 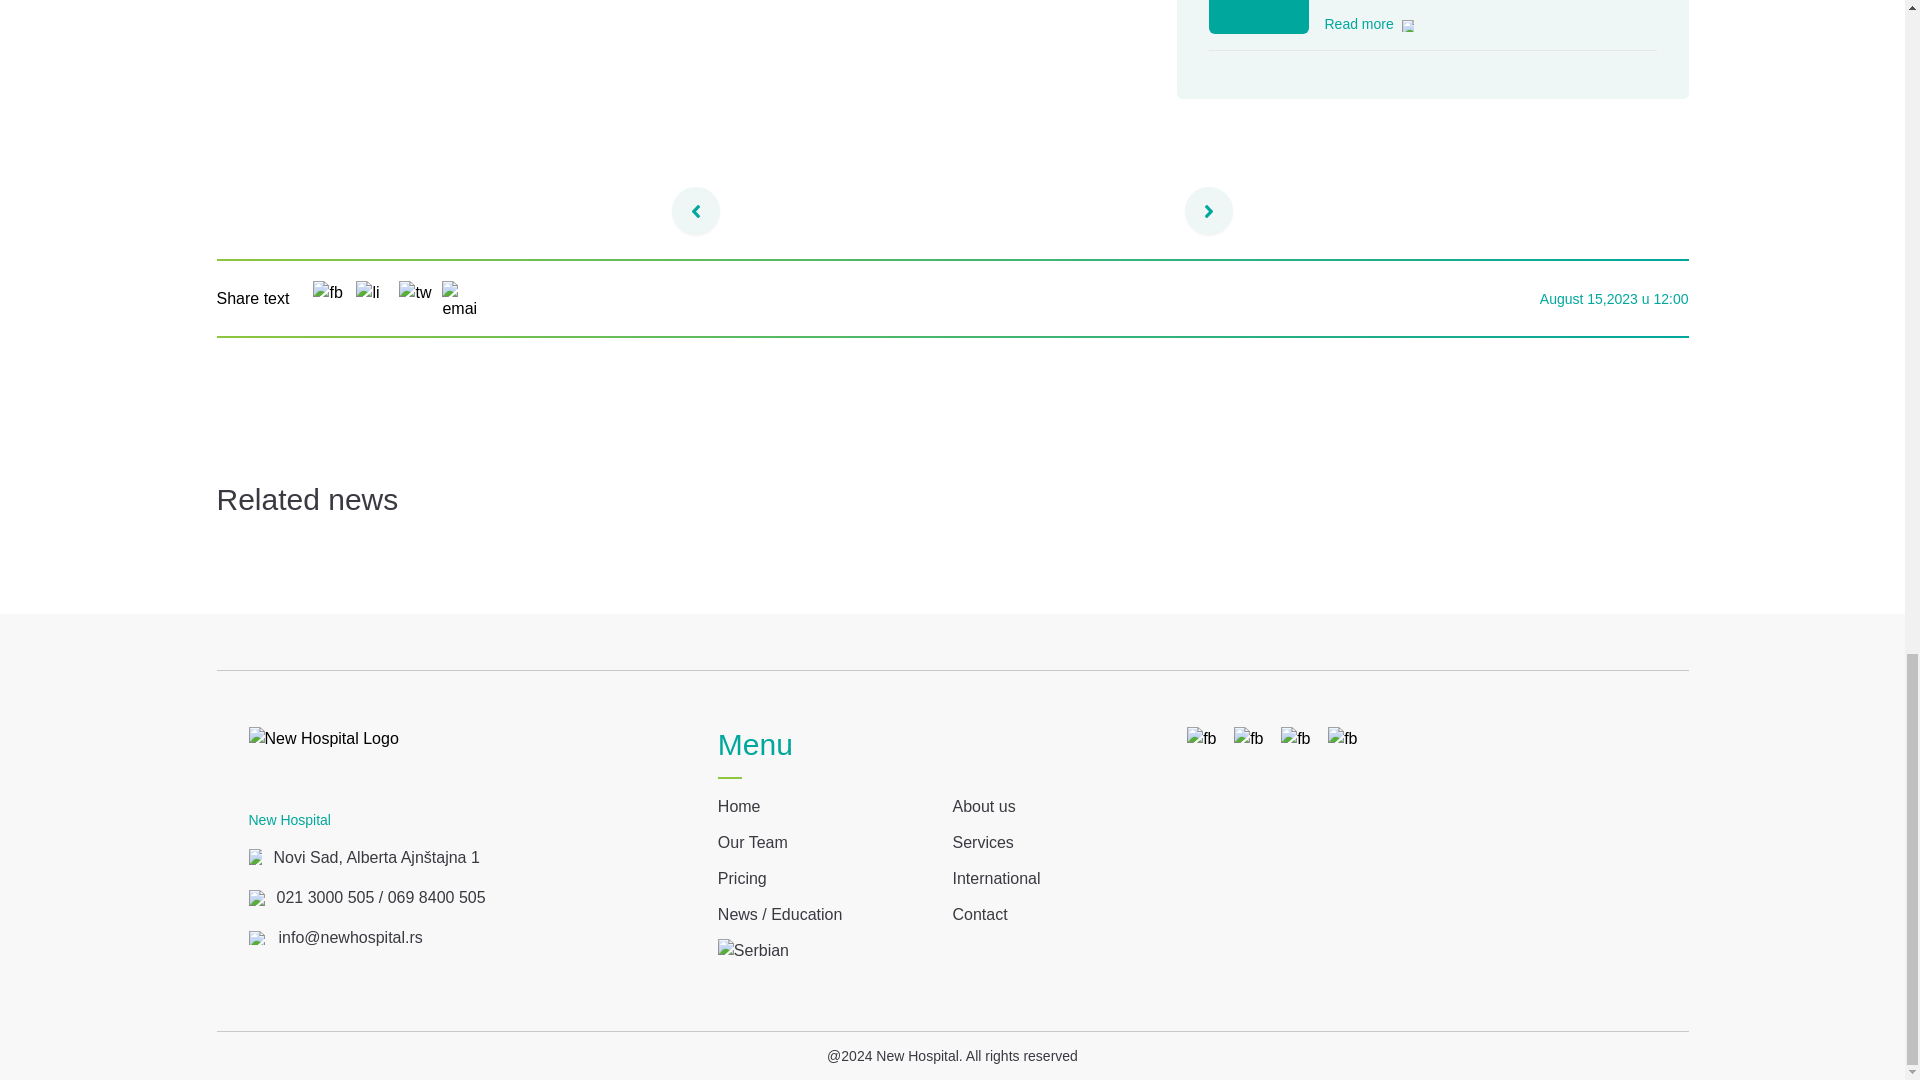 What do you see at coordinates (752, 842) in the screenshot?
I see `Our Team` at bounding box center [752, 842].